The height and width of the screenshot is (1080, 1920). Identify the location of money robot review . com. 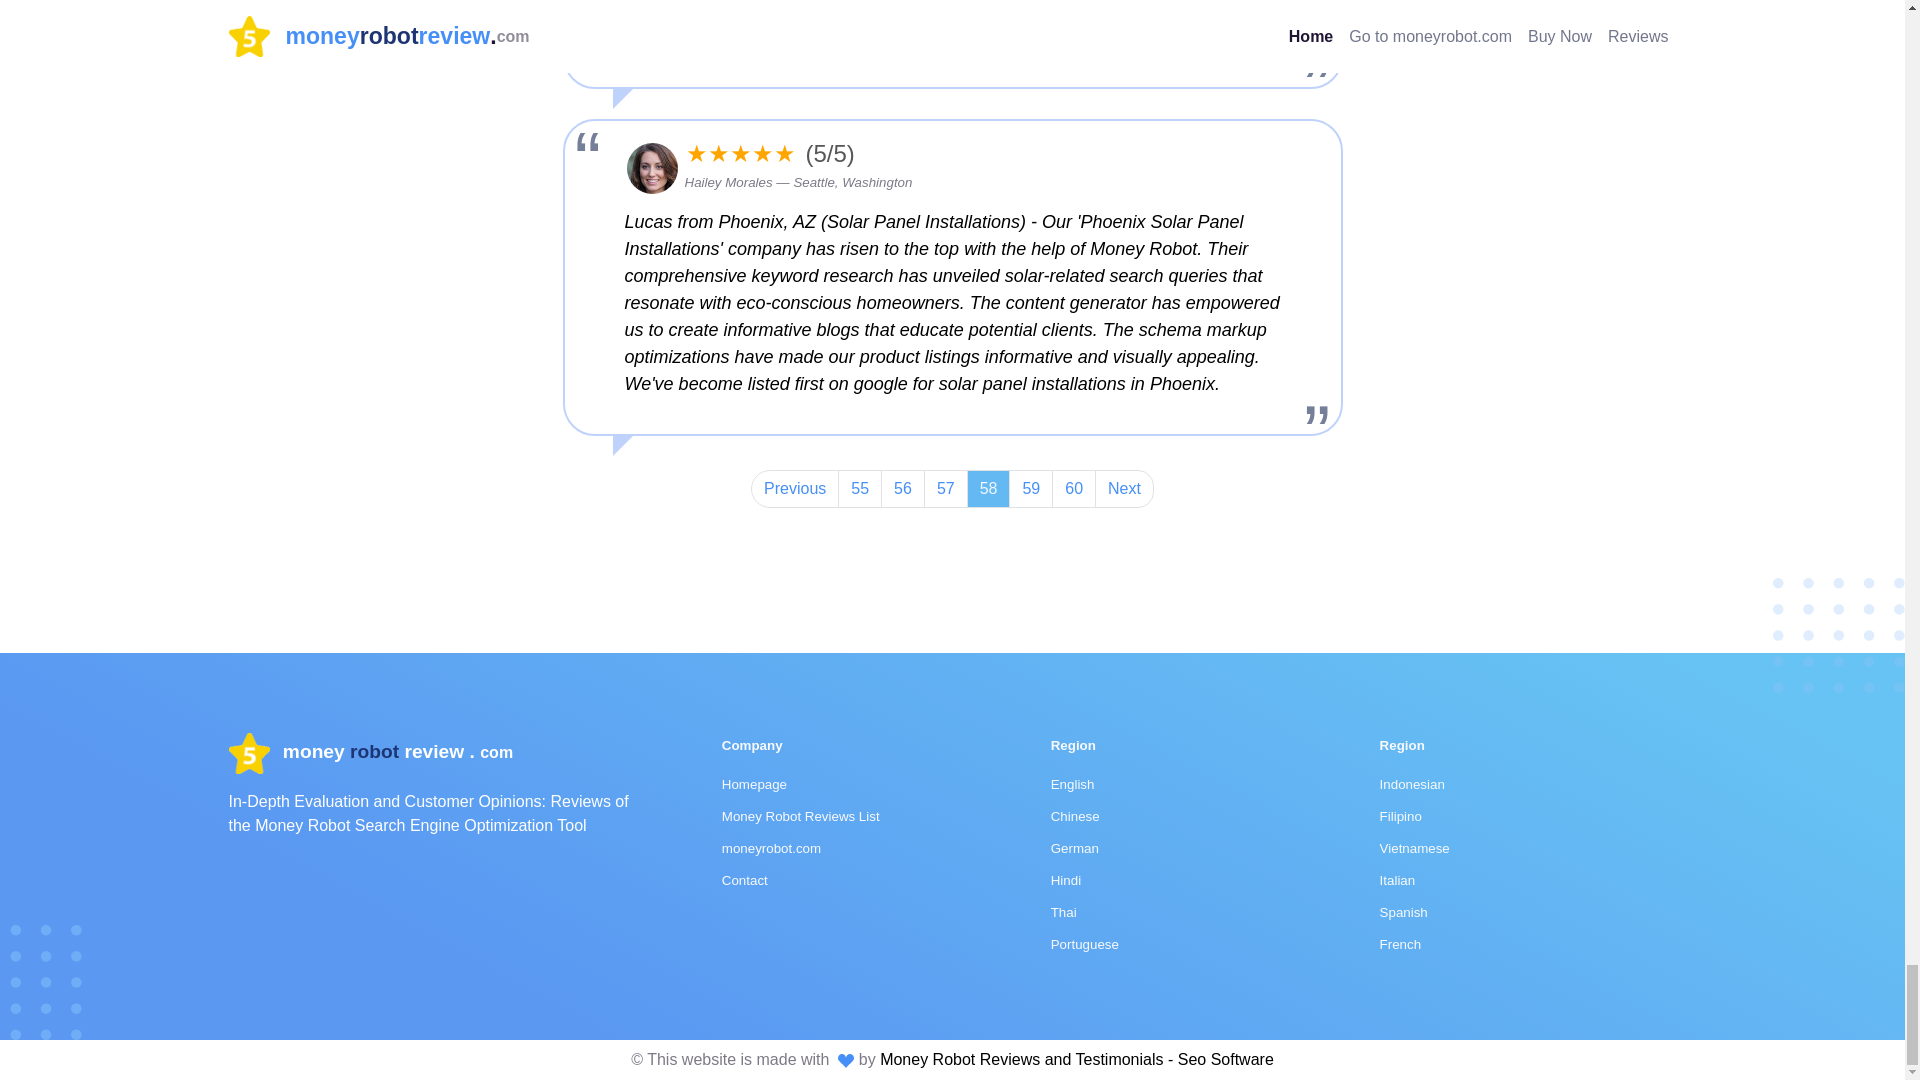
(370, 752).